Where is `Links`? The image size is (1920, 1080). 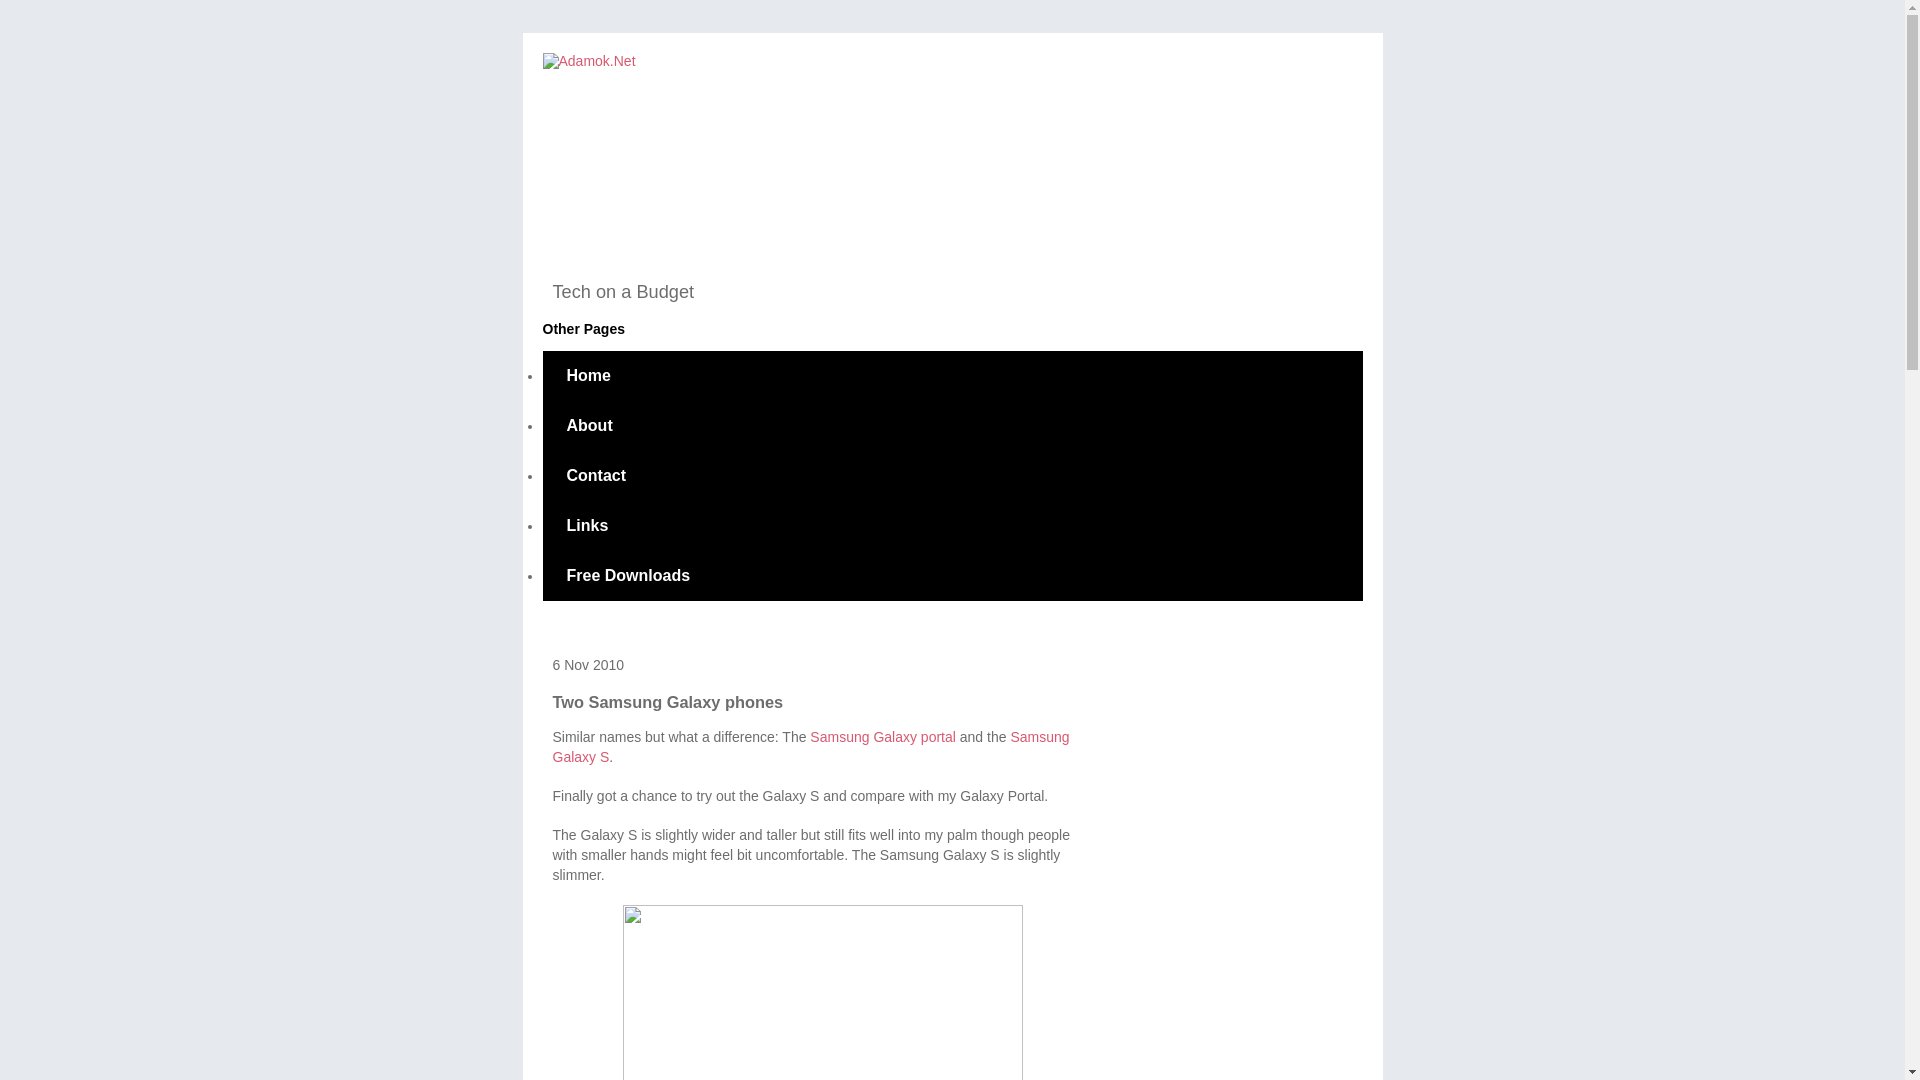 Links is located at coordinates (586, 526).